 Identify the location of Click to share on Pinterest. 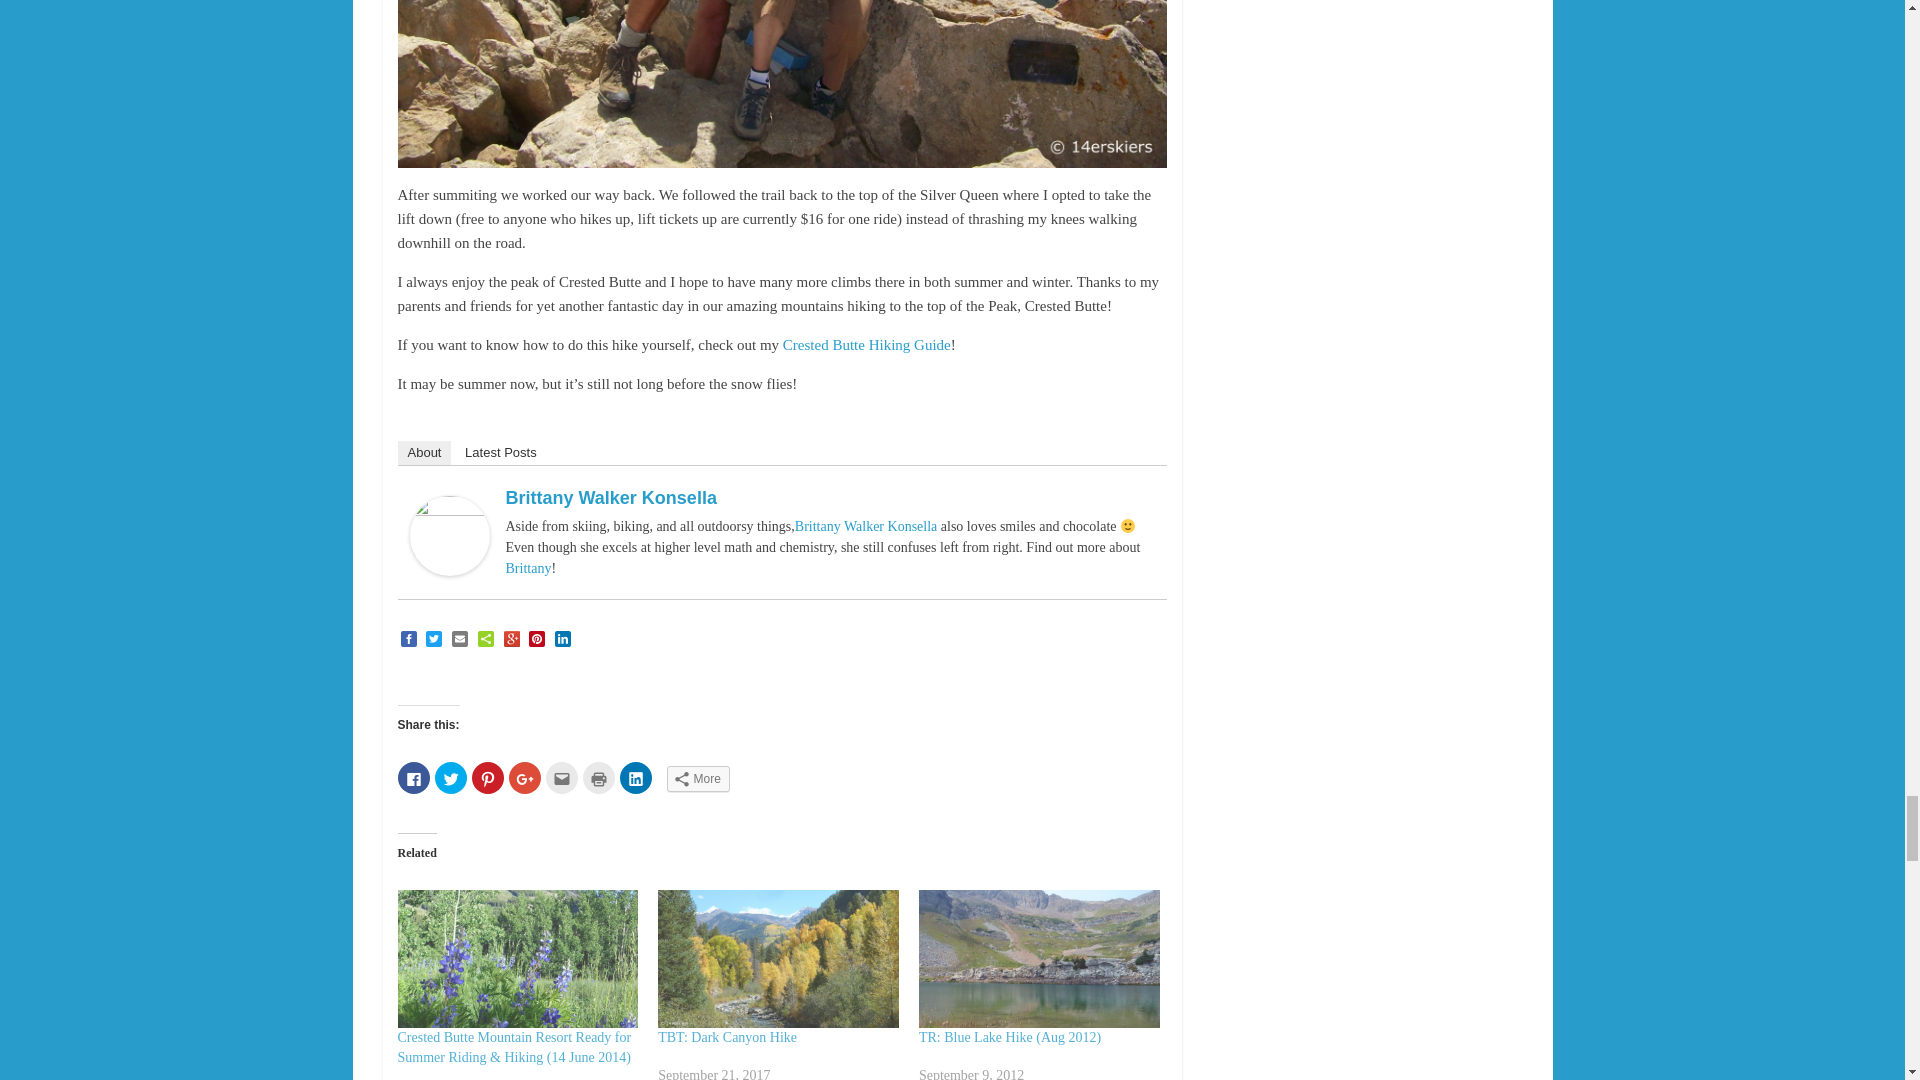
(488, 778).